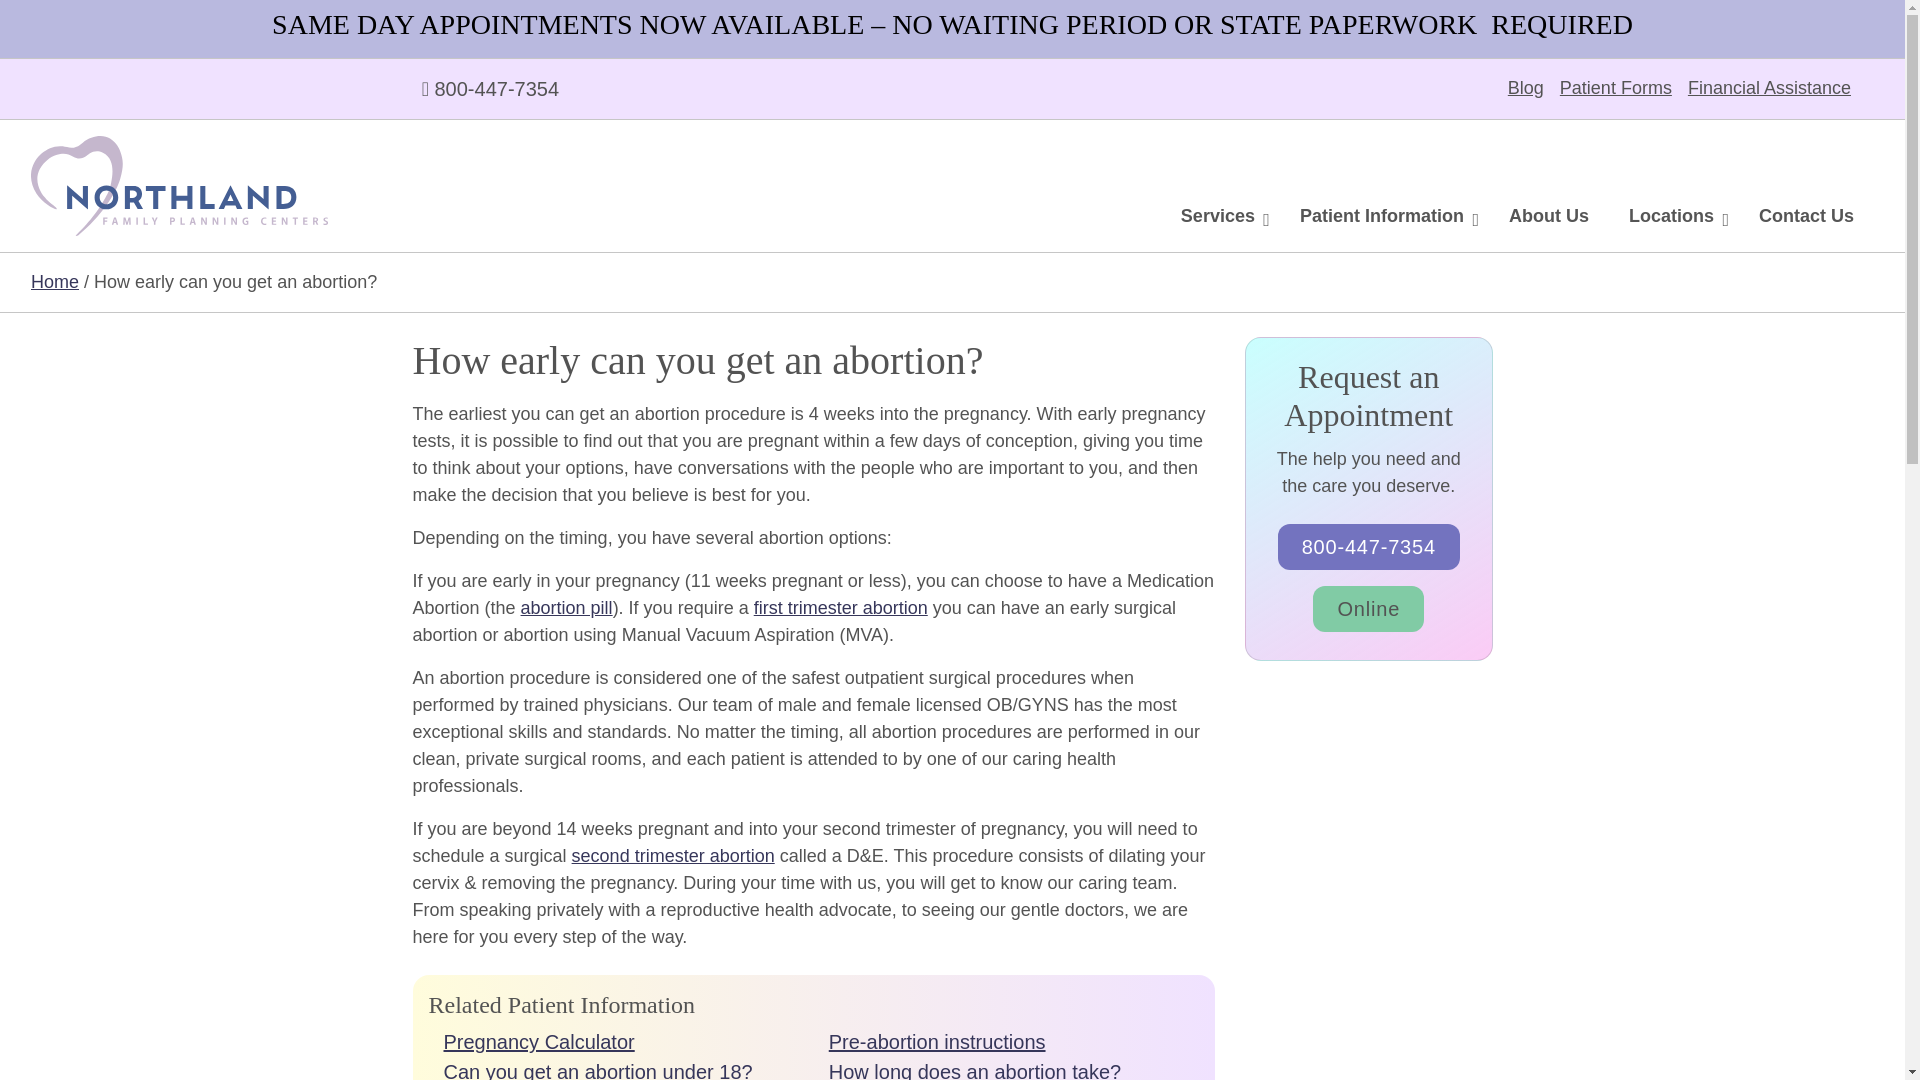  Describe the element at coordinates (490, 88) in the screenshot. I see `Call Northland Family Planning.` at that location.